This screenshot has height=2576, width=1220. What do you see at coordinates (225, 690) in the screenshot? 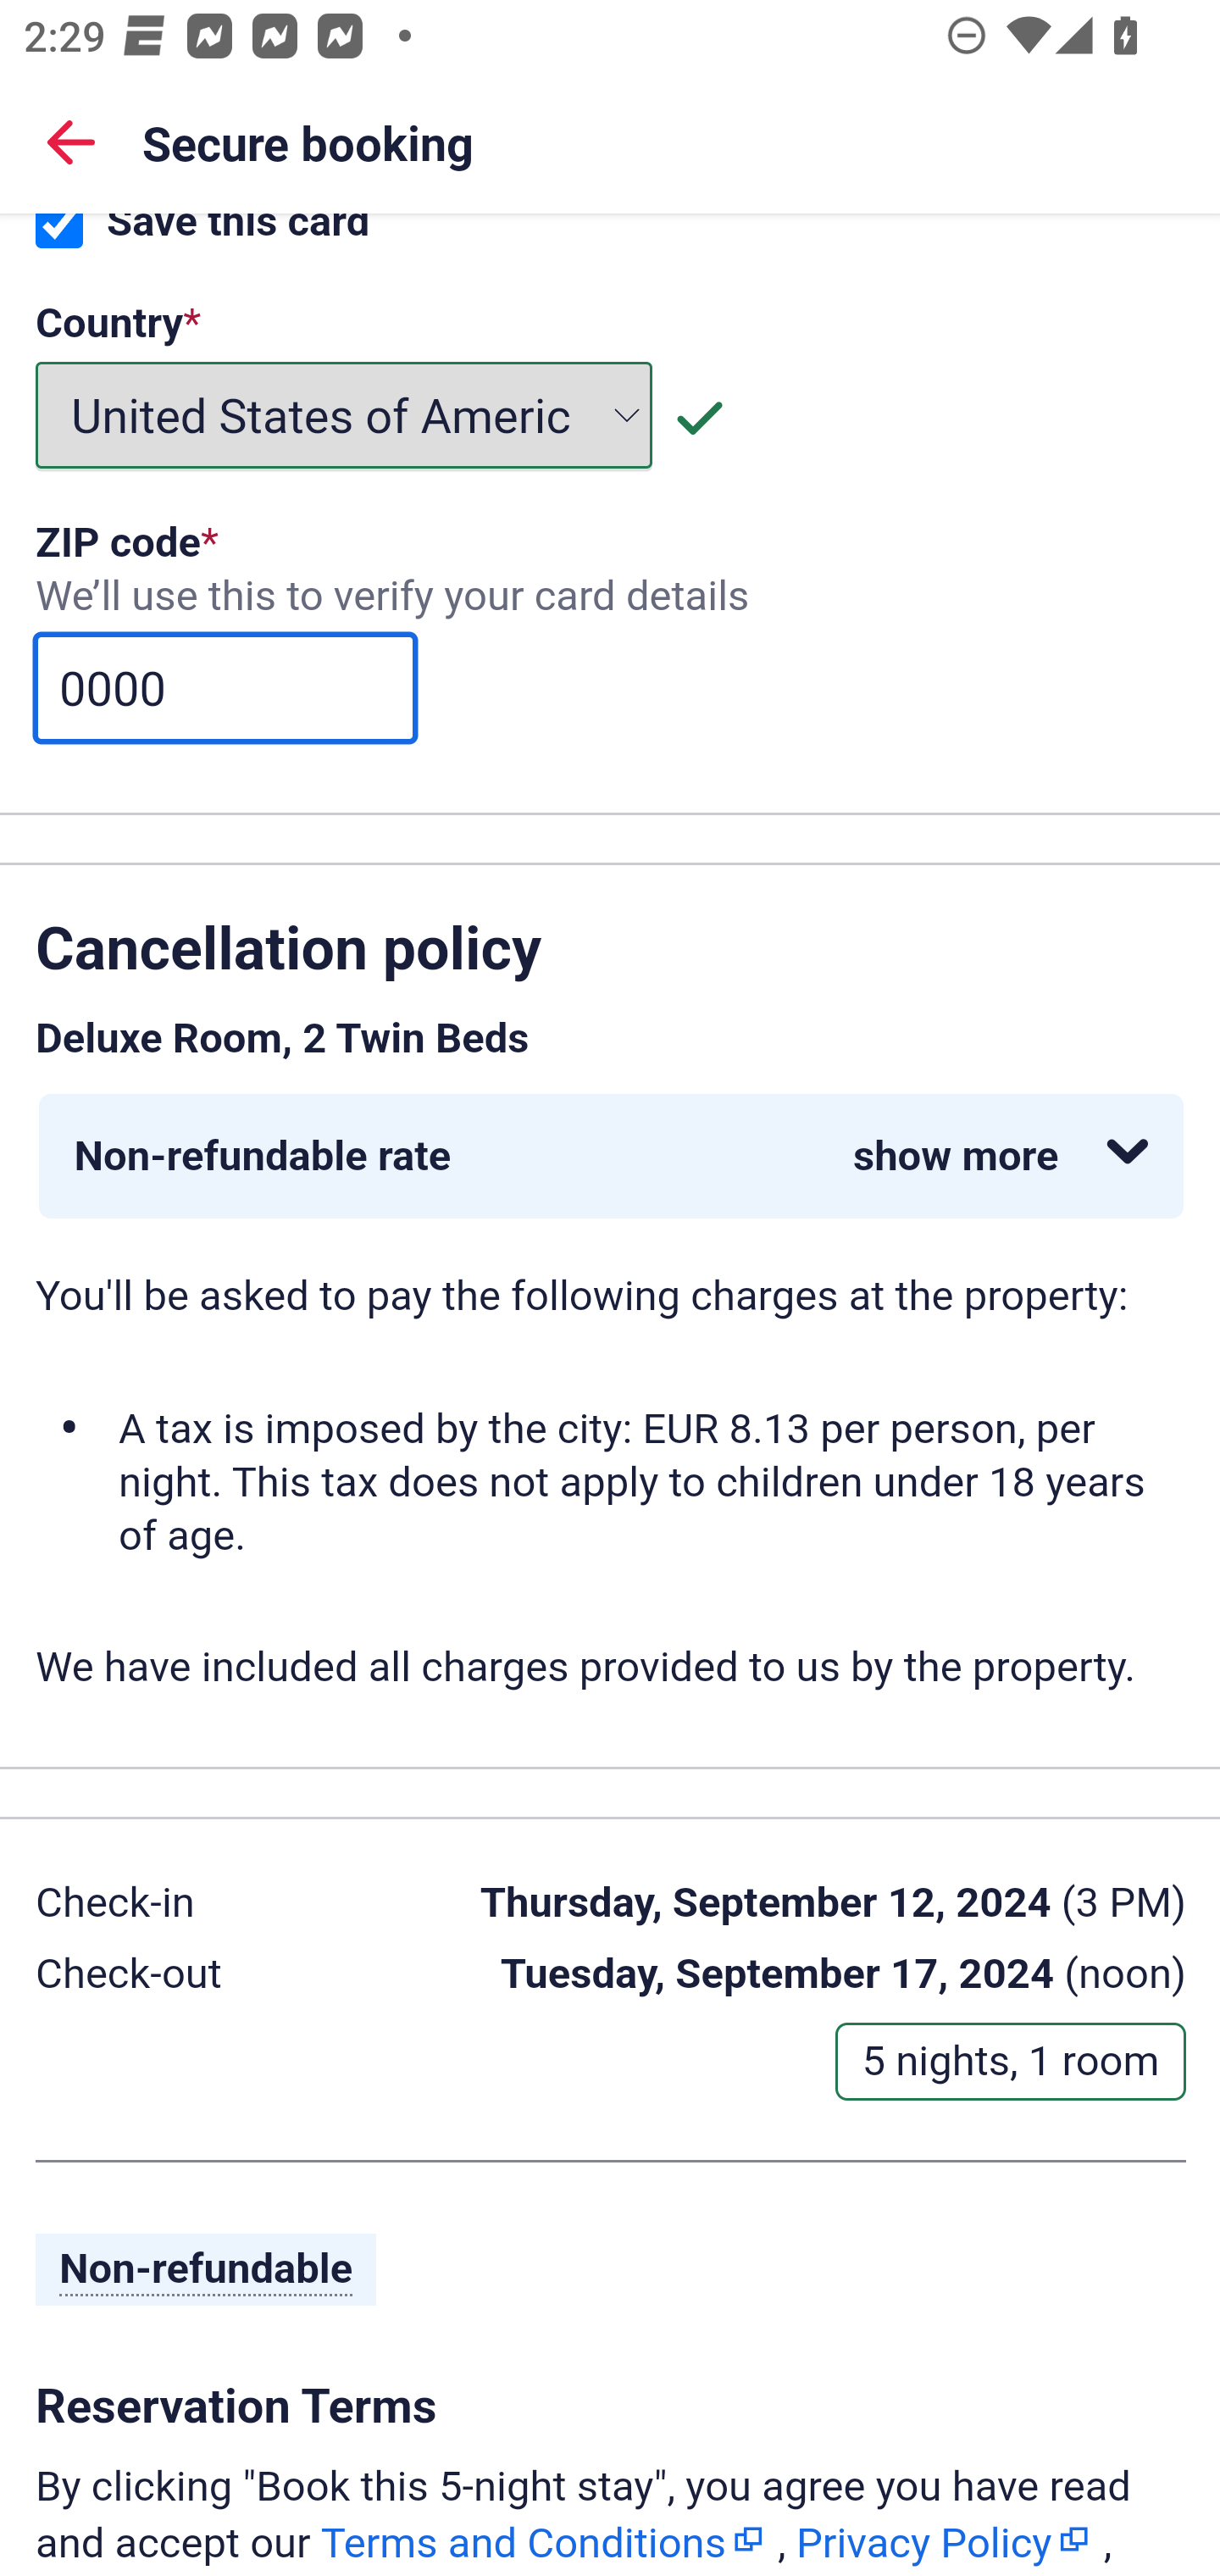
I see `0000` at bounding box center [225, 690].